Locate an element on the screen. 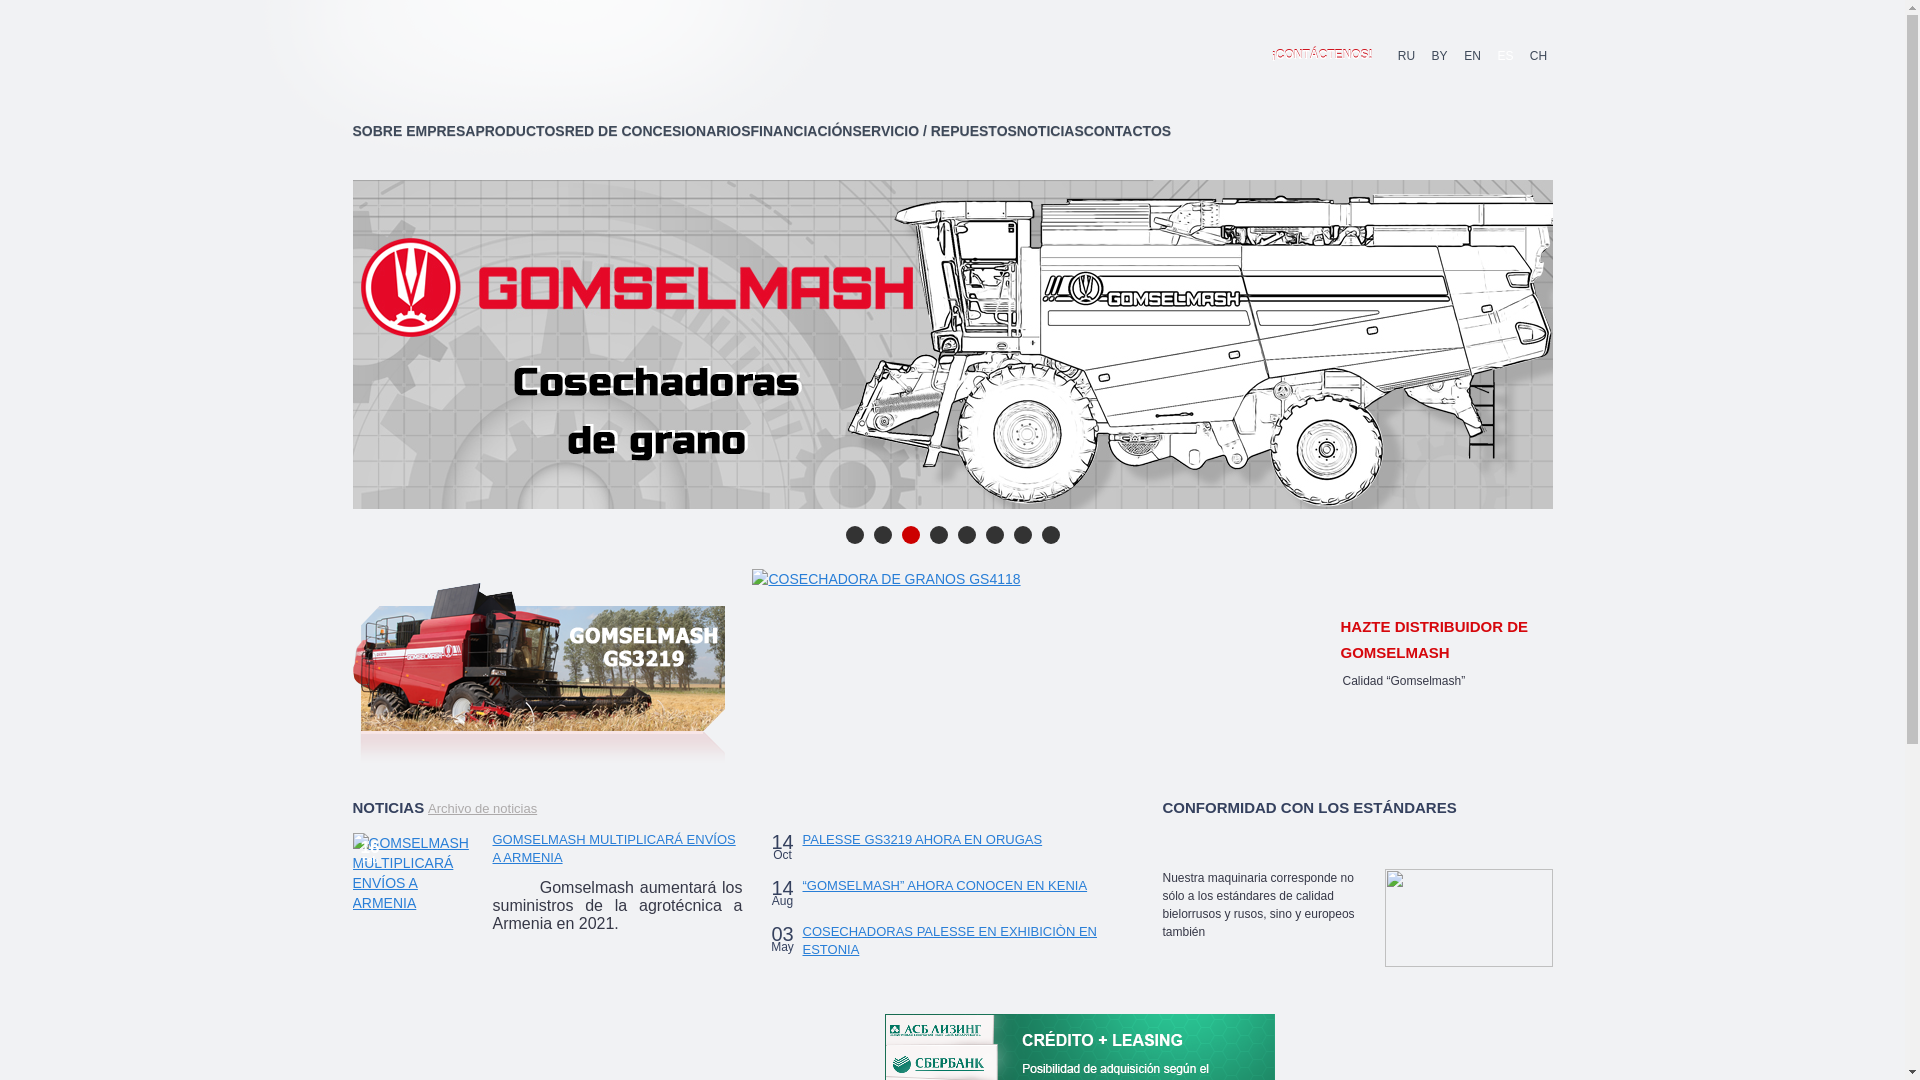  0 is located at coordinates (175, 38).